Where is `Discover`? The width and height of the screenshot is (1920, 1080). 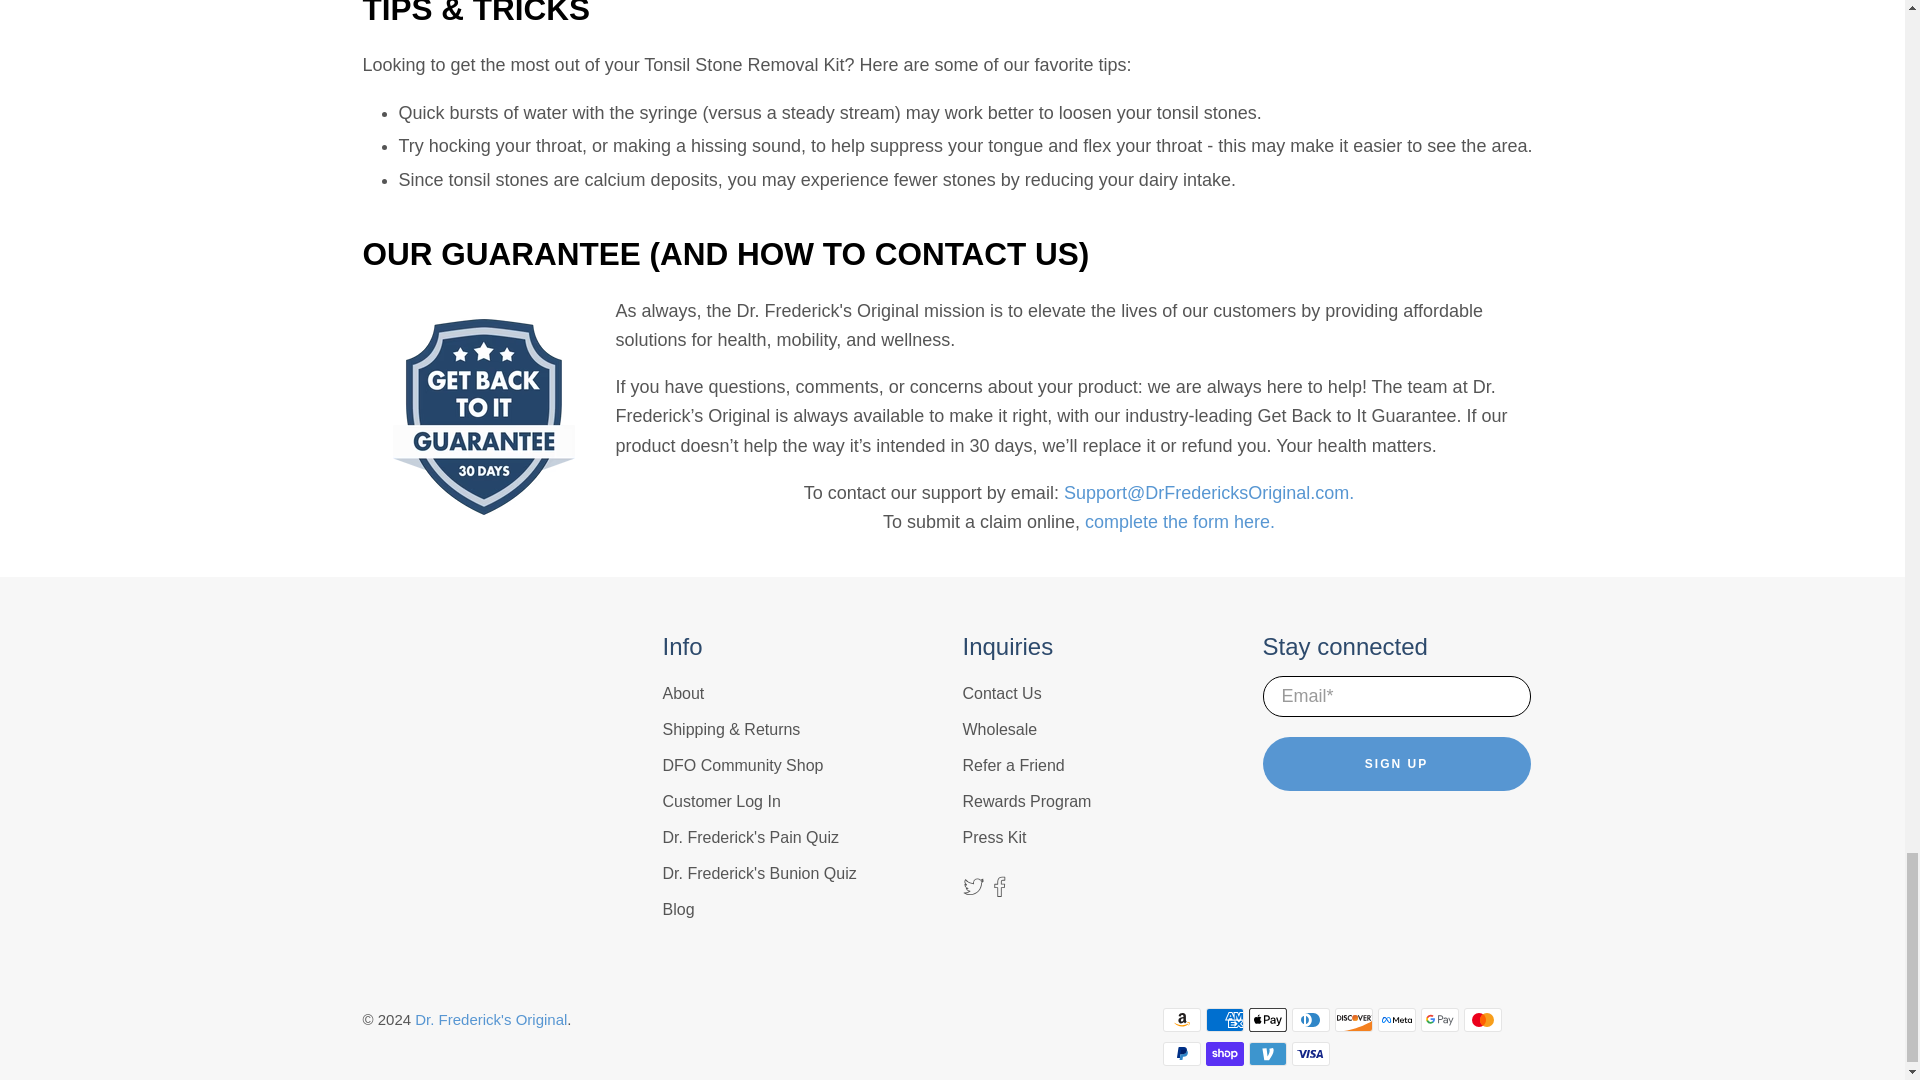 Discover is located at coordinates (1353, 1020).